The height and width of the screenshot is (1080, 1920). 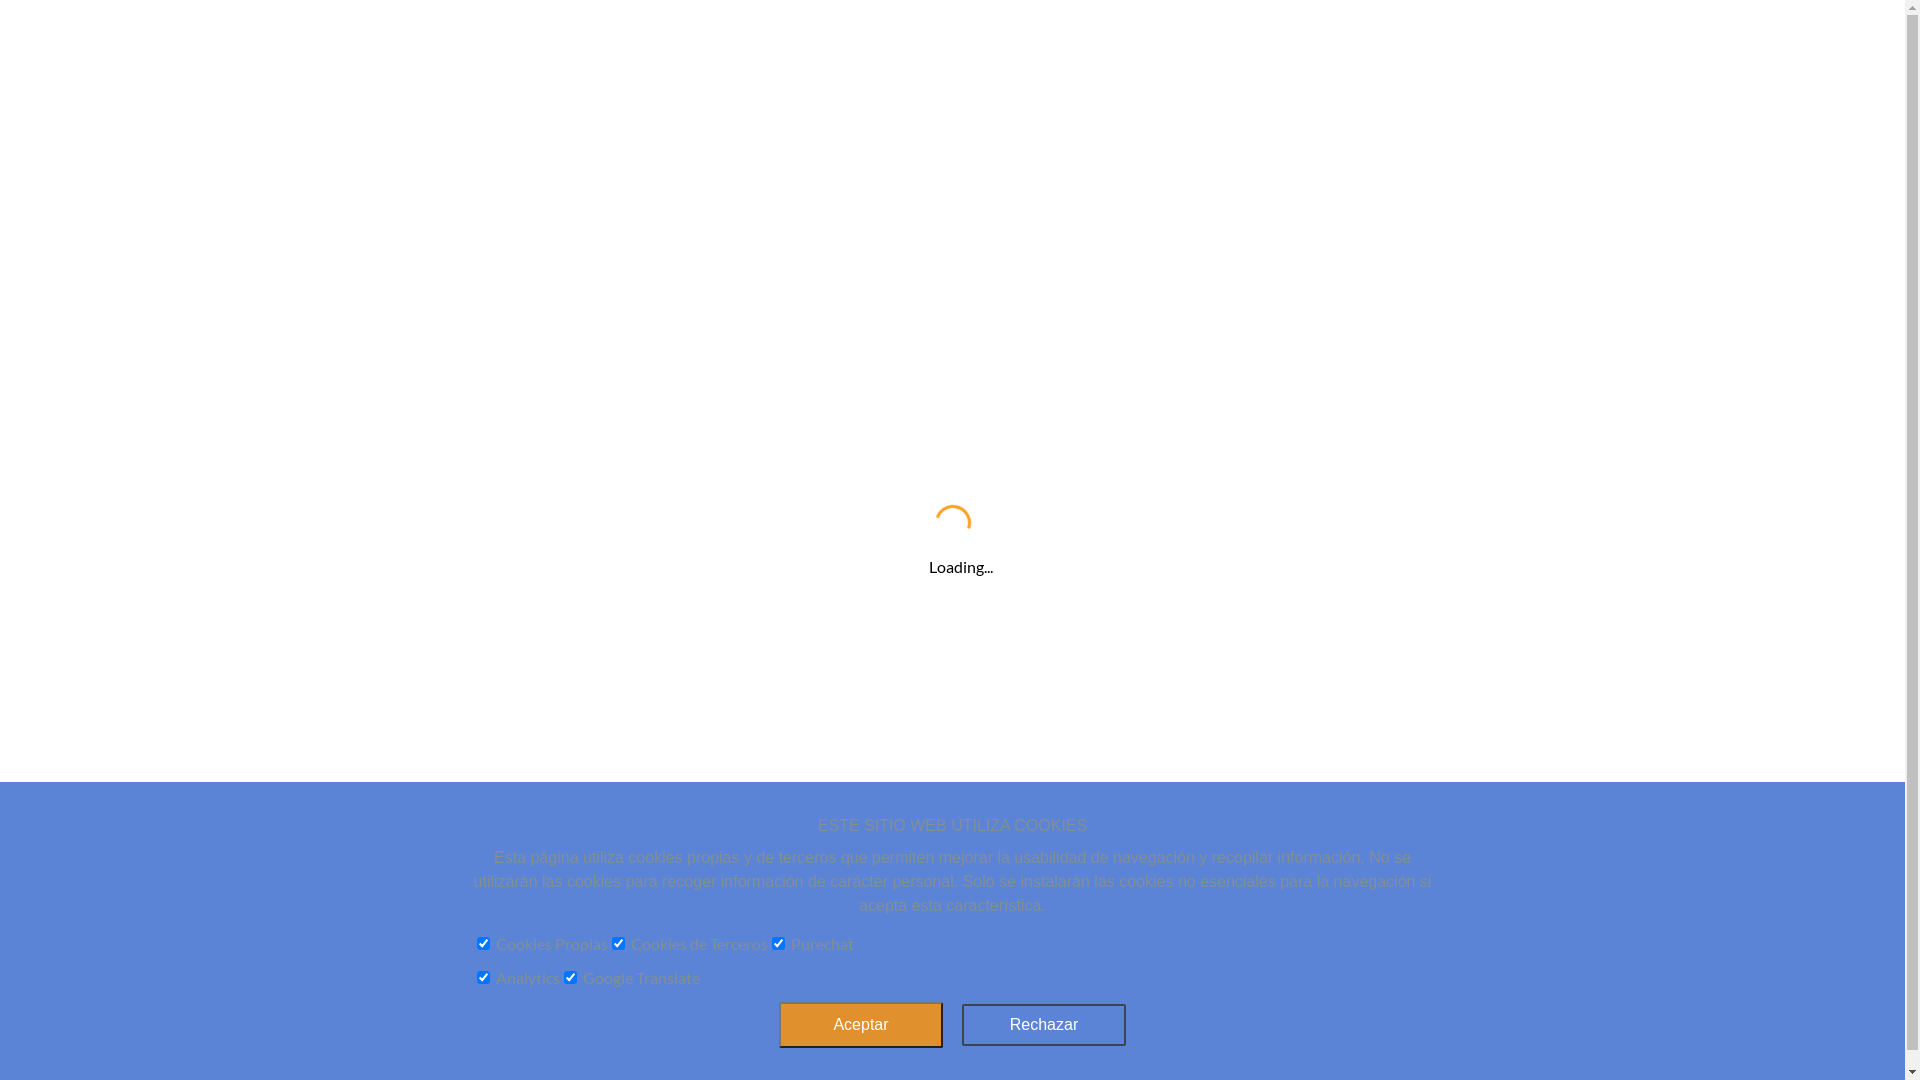 What do you see at coordinates (535, 533) in the screenshot?
I see `instagram` at bounding box center [535, 533].